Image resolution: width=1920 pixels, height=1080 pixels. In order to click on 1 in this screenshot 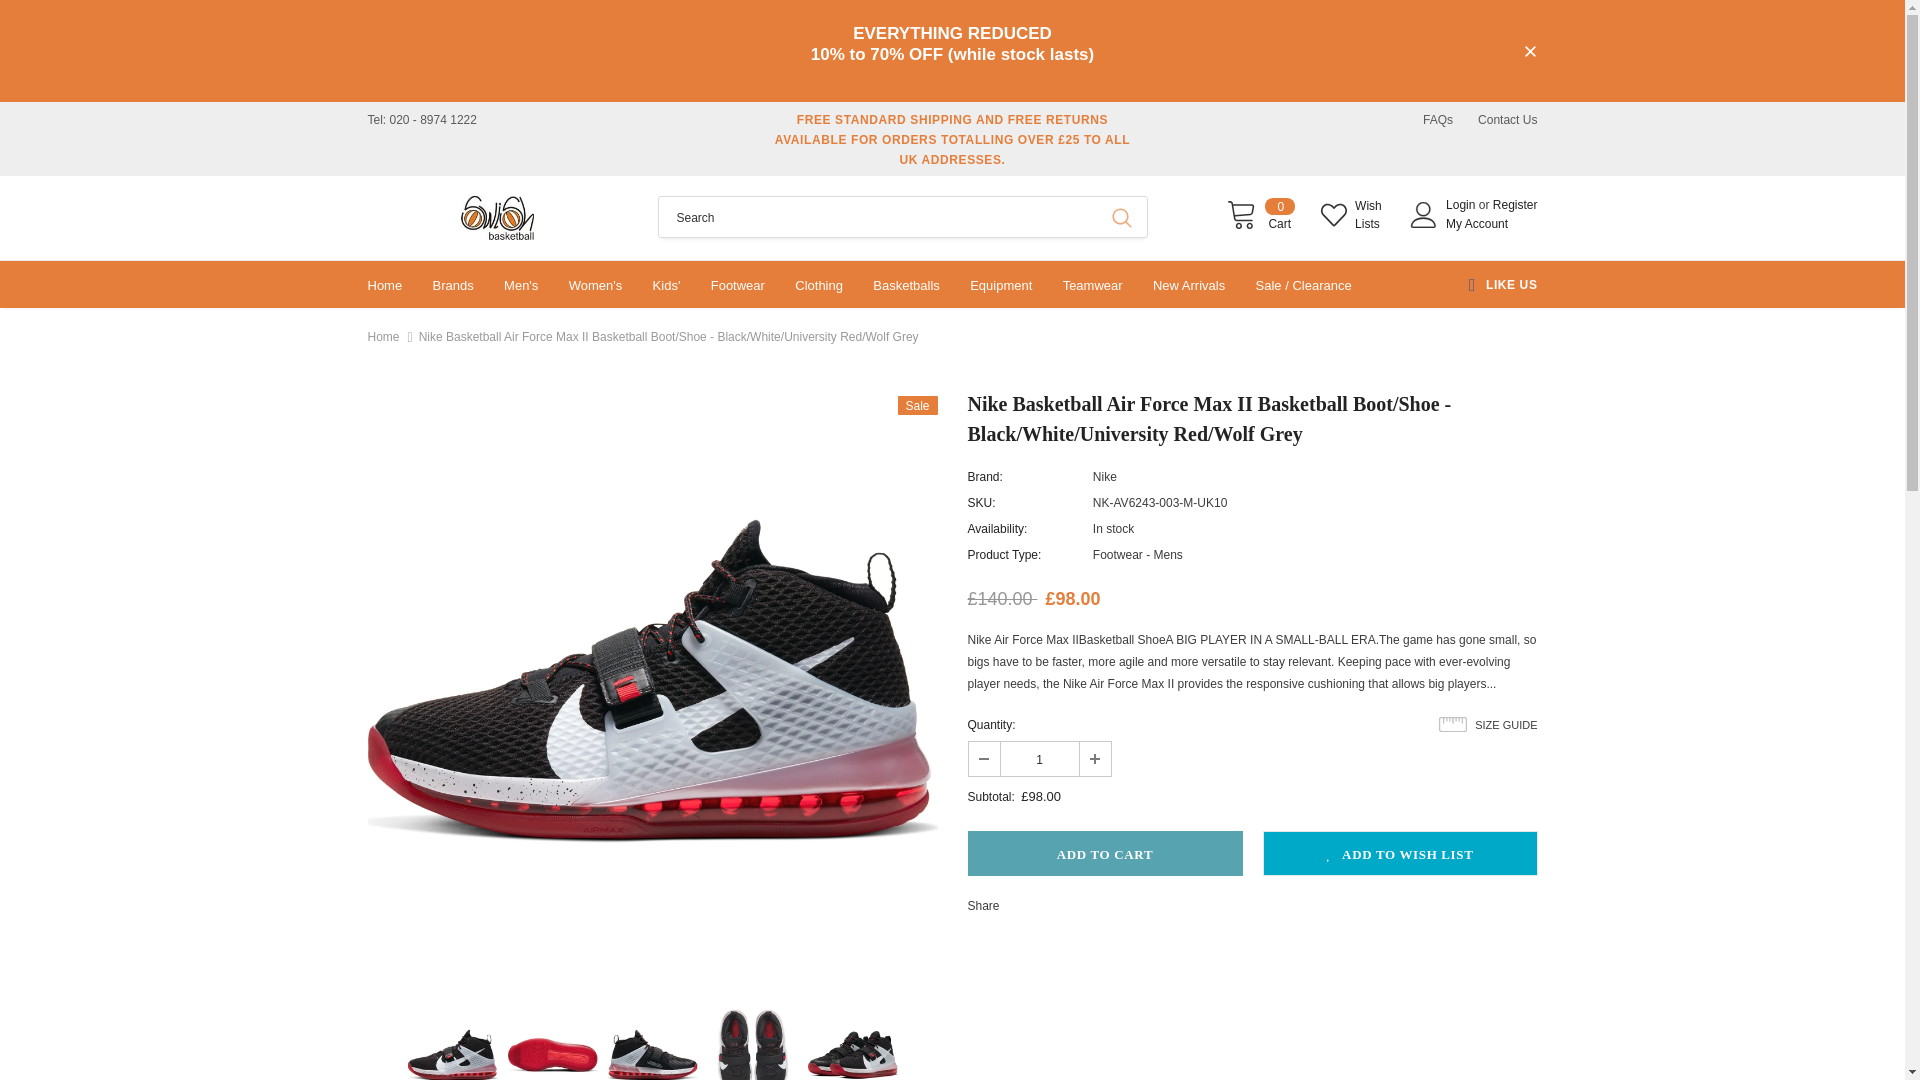, I will do `click(1438, 120)`.